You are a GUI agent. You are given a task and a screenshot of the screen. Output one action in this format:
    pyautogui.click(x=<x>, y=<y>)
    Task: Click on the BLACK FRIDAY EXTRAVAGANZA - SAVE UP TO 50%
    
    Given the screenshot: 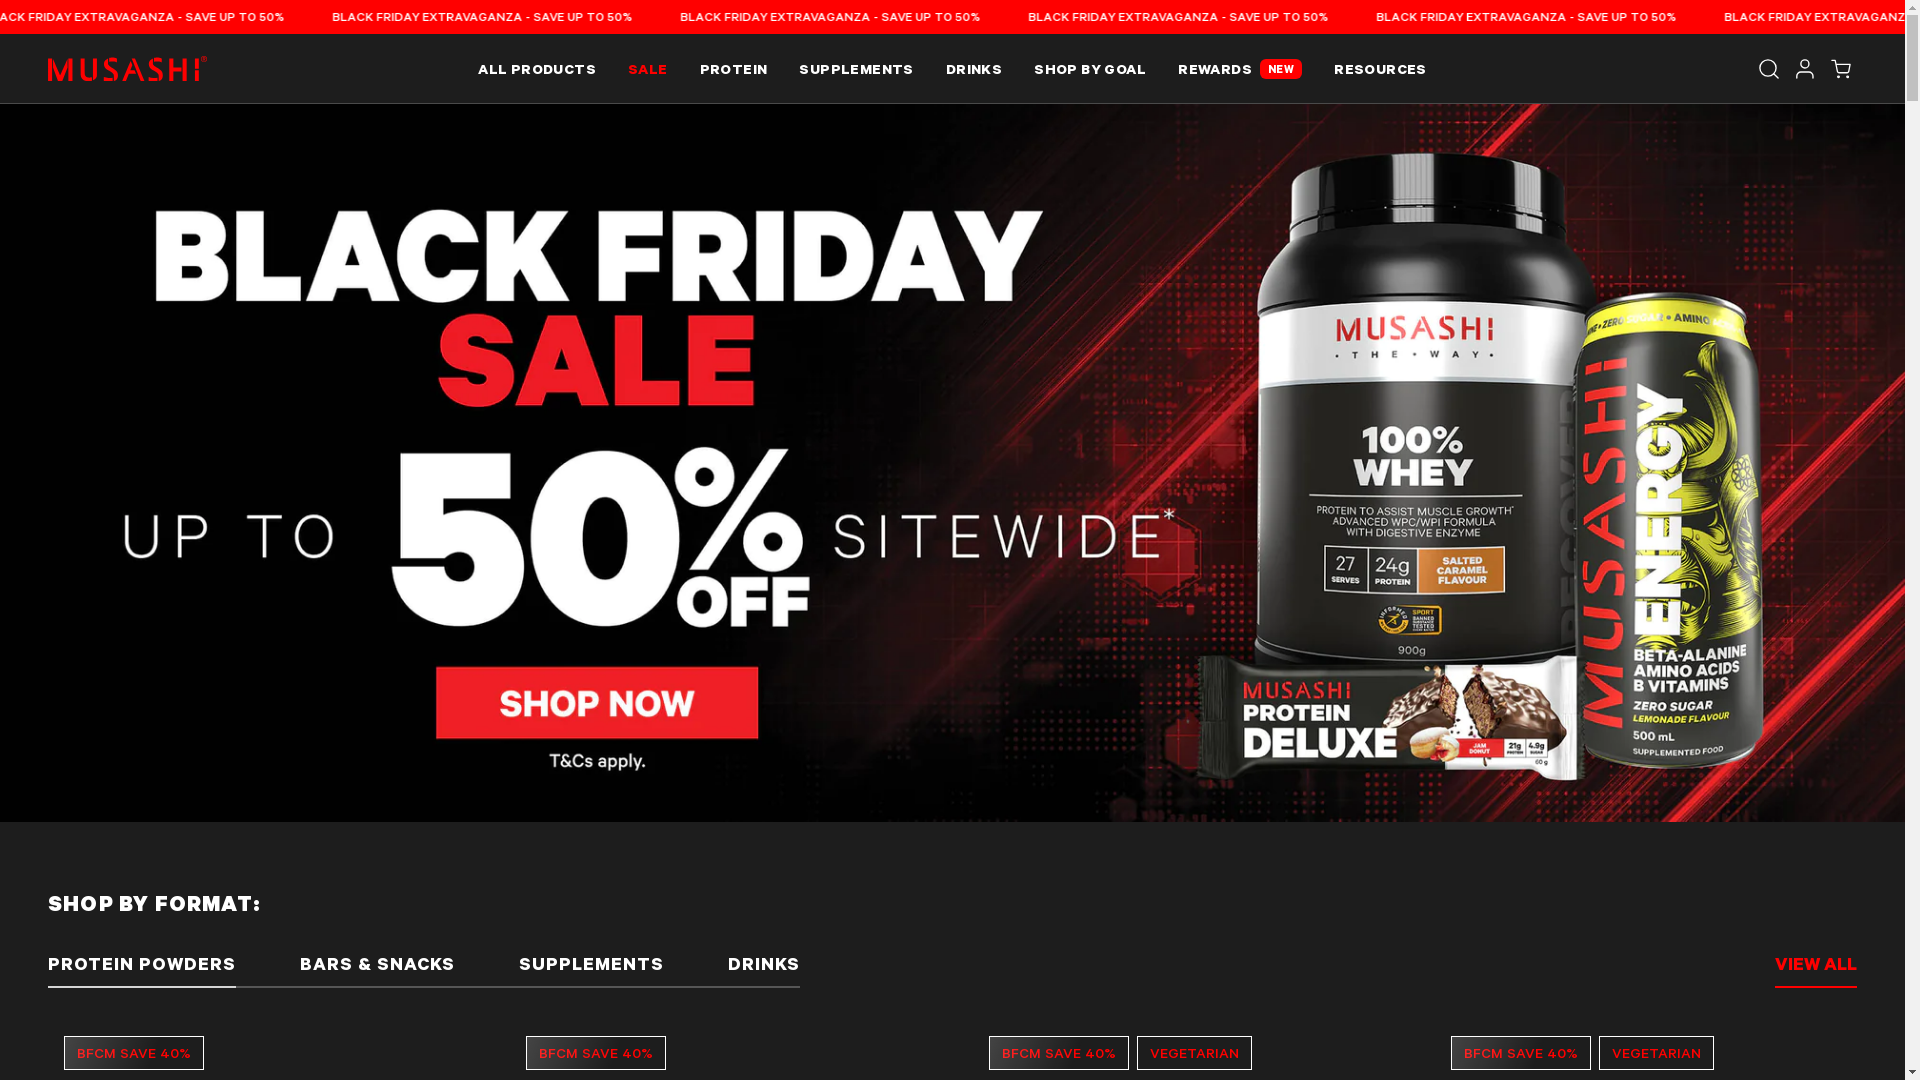 What is the action you would take?
    pyautogui.click(x=1527, y=16)
    